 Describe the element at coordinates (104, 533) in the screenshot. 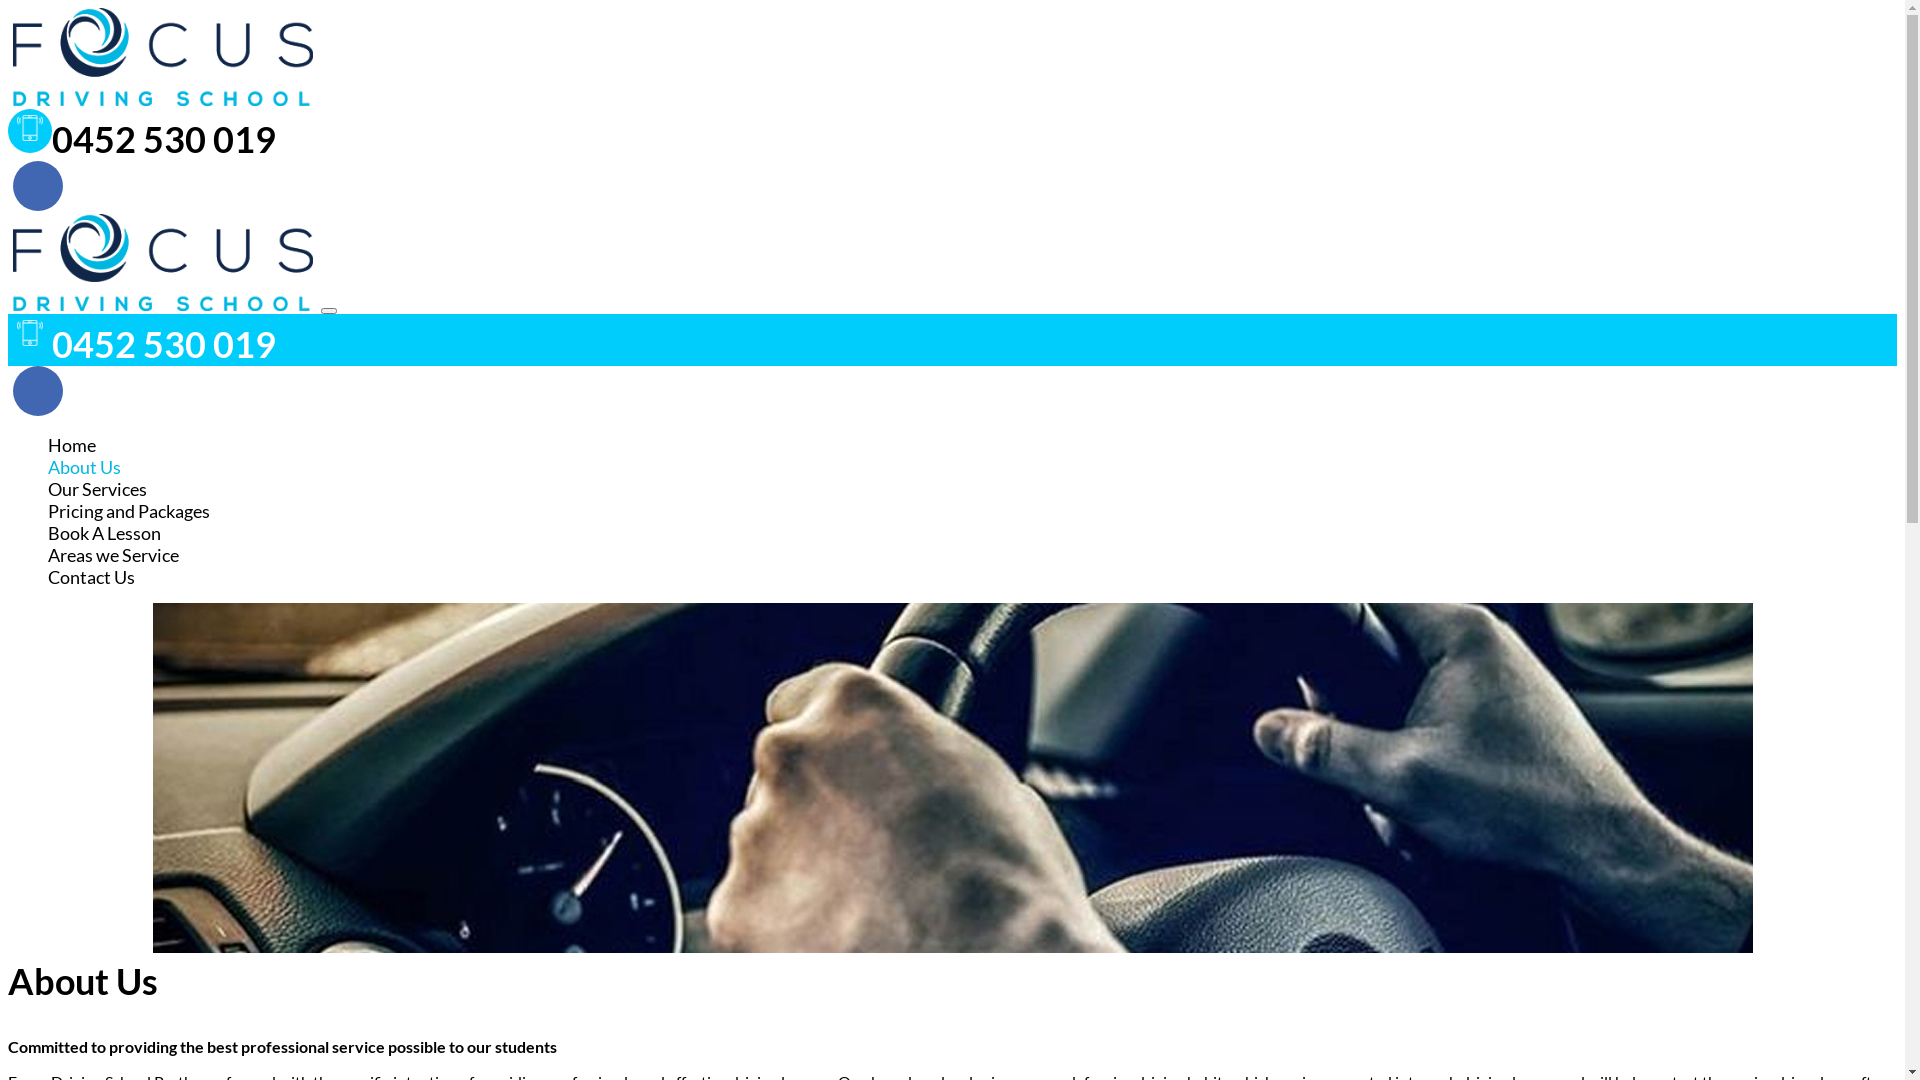

I see `Book A Lesson` at that location.